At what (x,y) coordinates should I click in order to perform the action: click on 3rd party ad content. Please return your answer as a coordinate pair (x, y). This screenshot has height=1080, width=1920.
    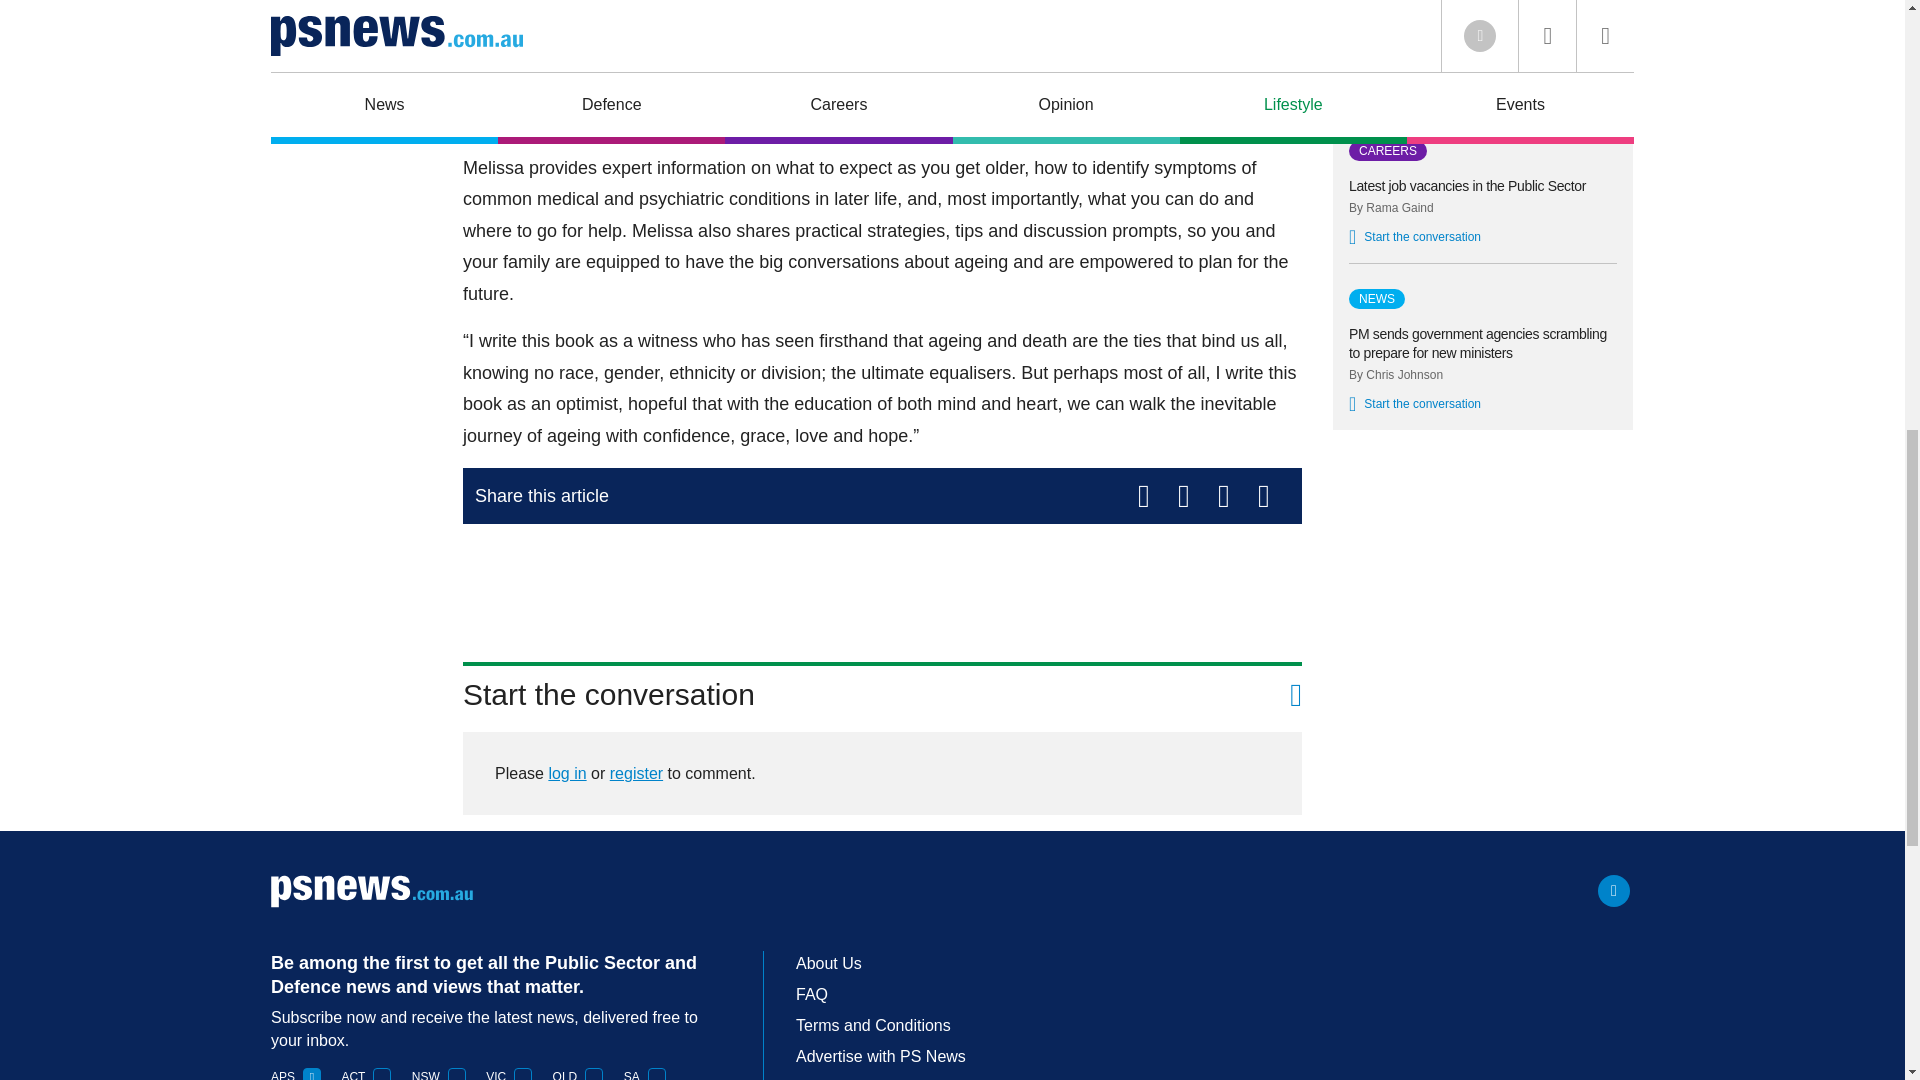
    Looking at the image, I should click on (882, 584).